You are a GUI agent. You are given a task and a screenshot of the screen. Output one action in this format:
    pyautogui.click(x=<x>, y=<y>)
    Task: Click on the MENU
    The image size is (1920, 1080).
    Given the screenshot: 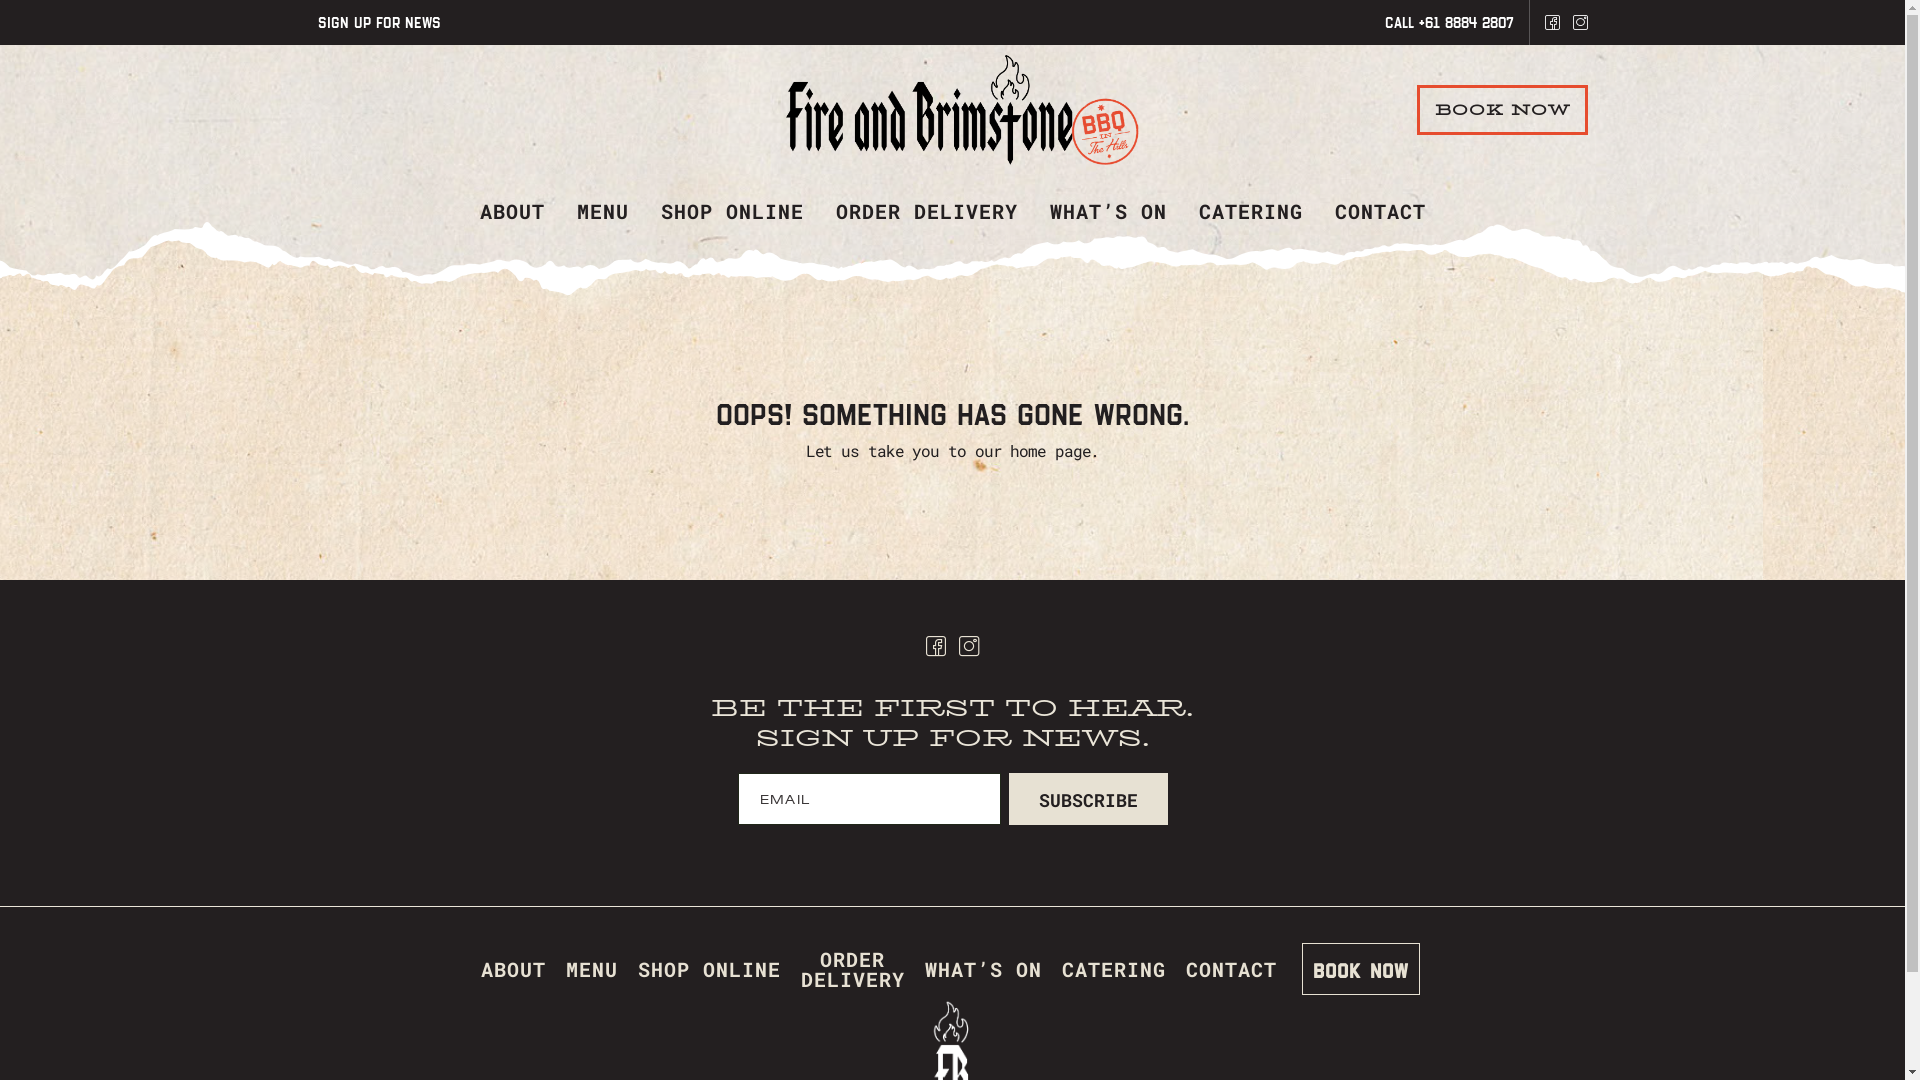 What is the action you would take?
    pyautogui.click(x=592, y=968)
    